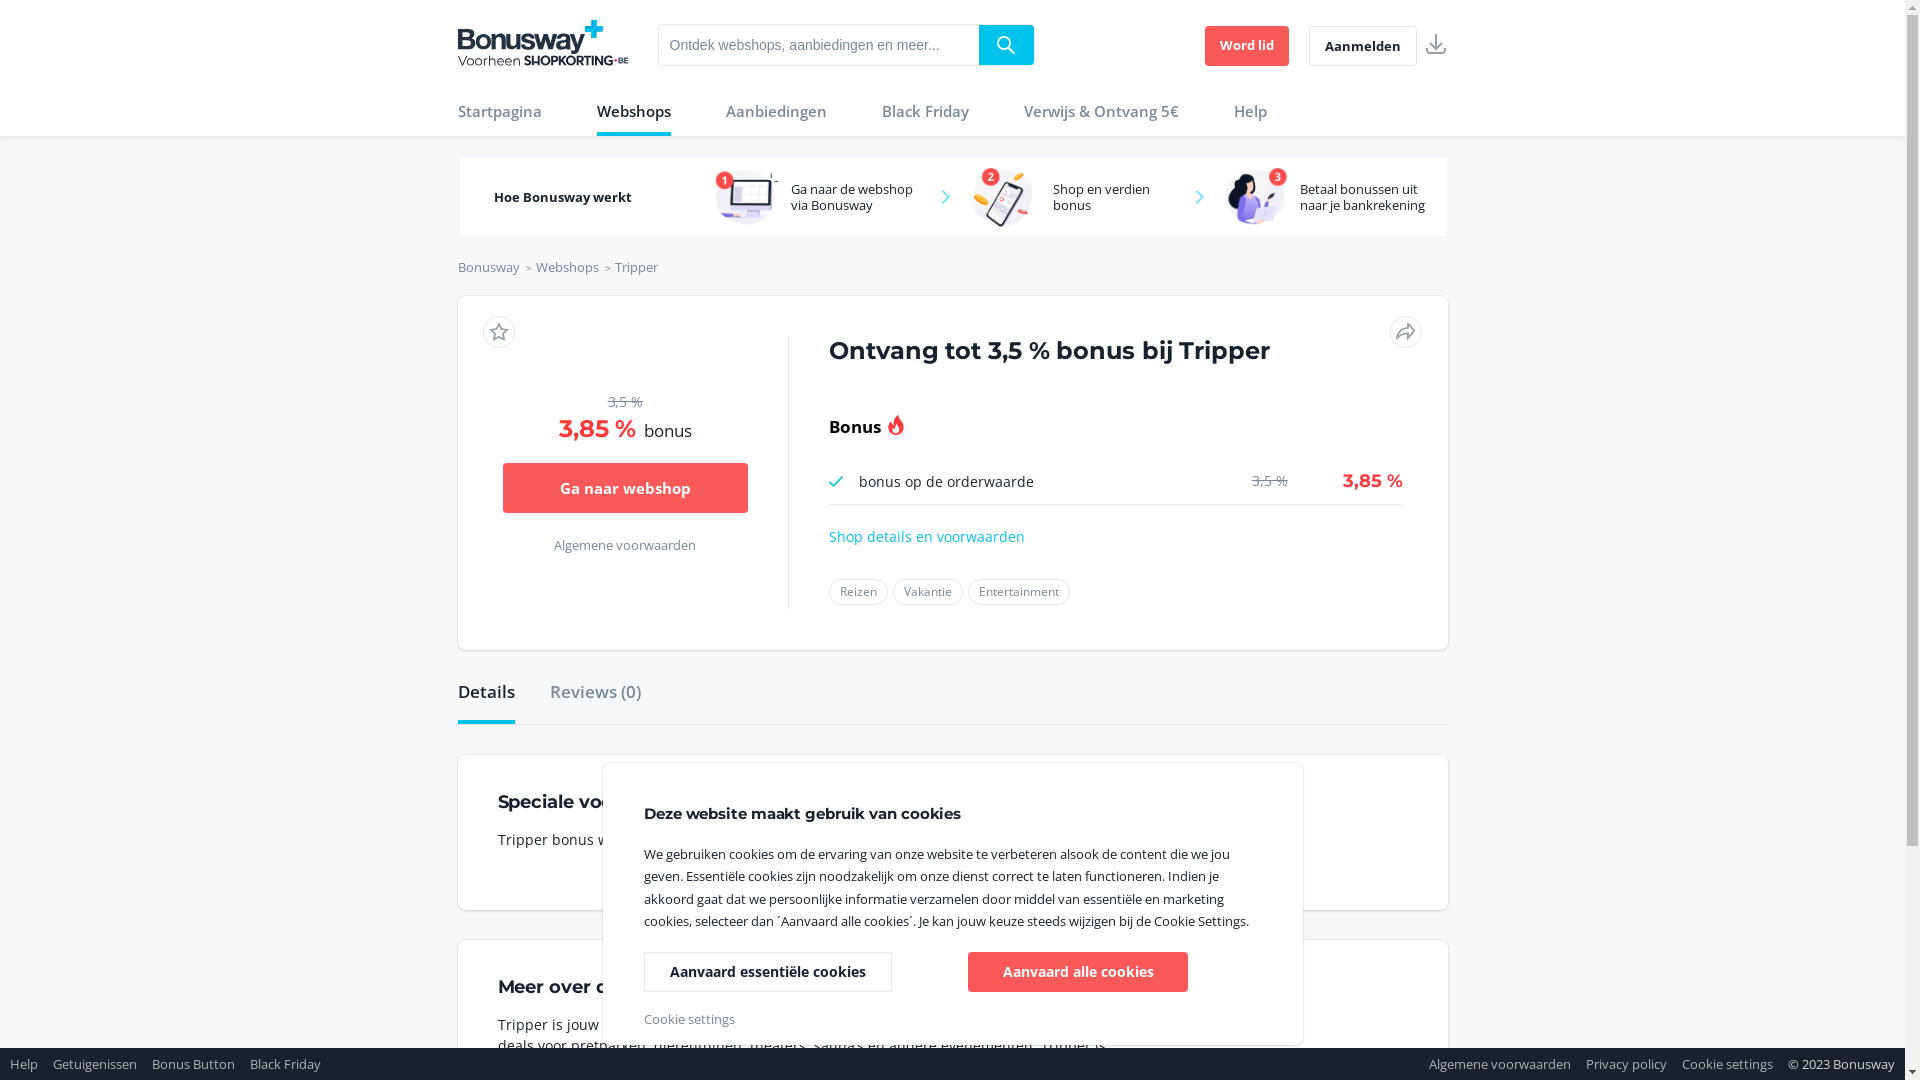 This screenshot has width=1920, height=1080. Describe the element at coordinates (1258, 111) in the screenshot. I see `Help` at that location.